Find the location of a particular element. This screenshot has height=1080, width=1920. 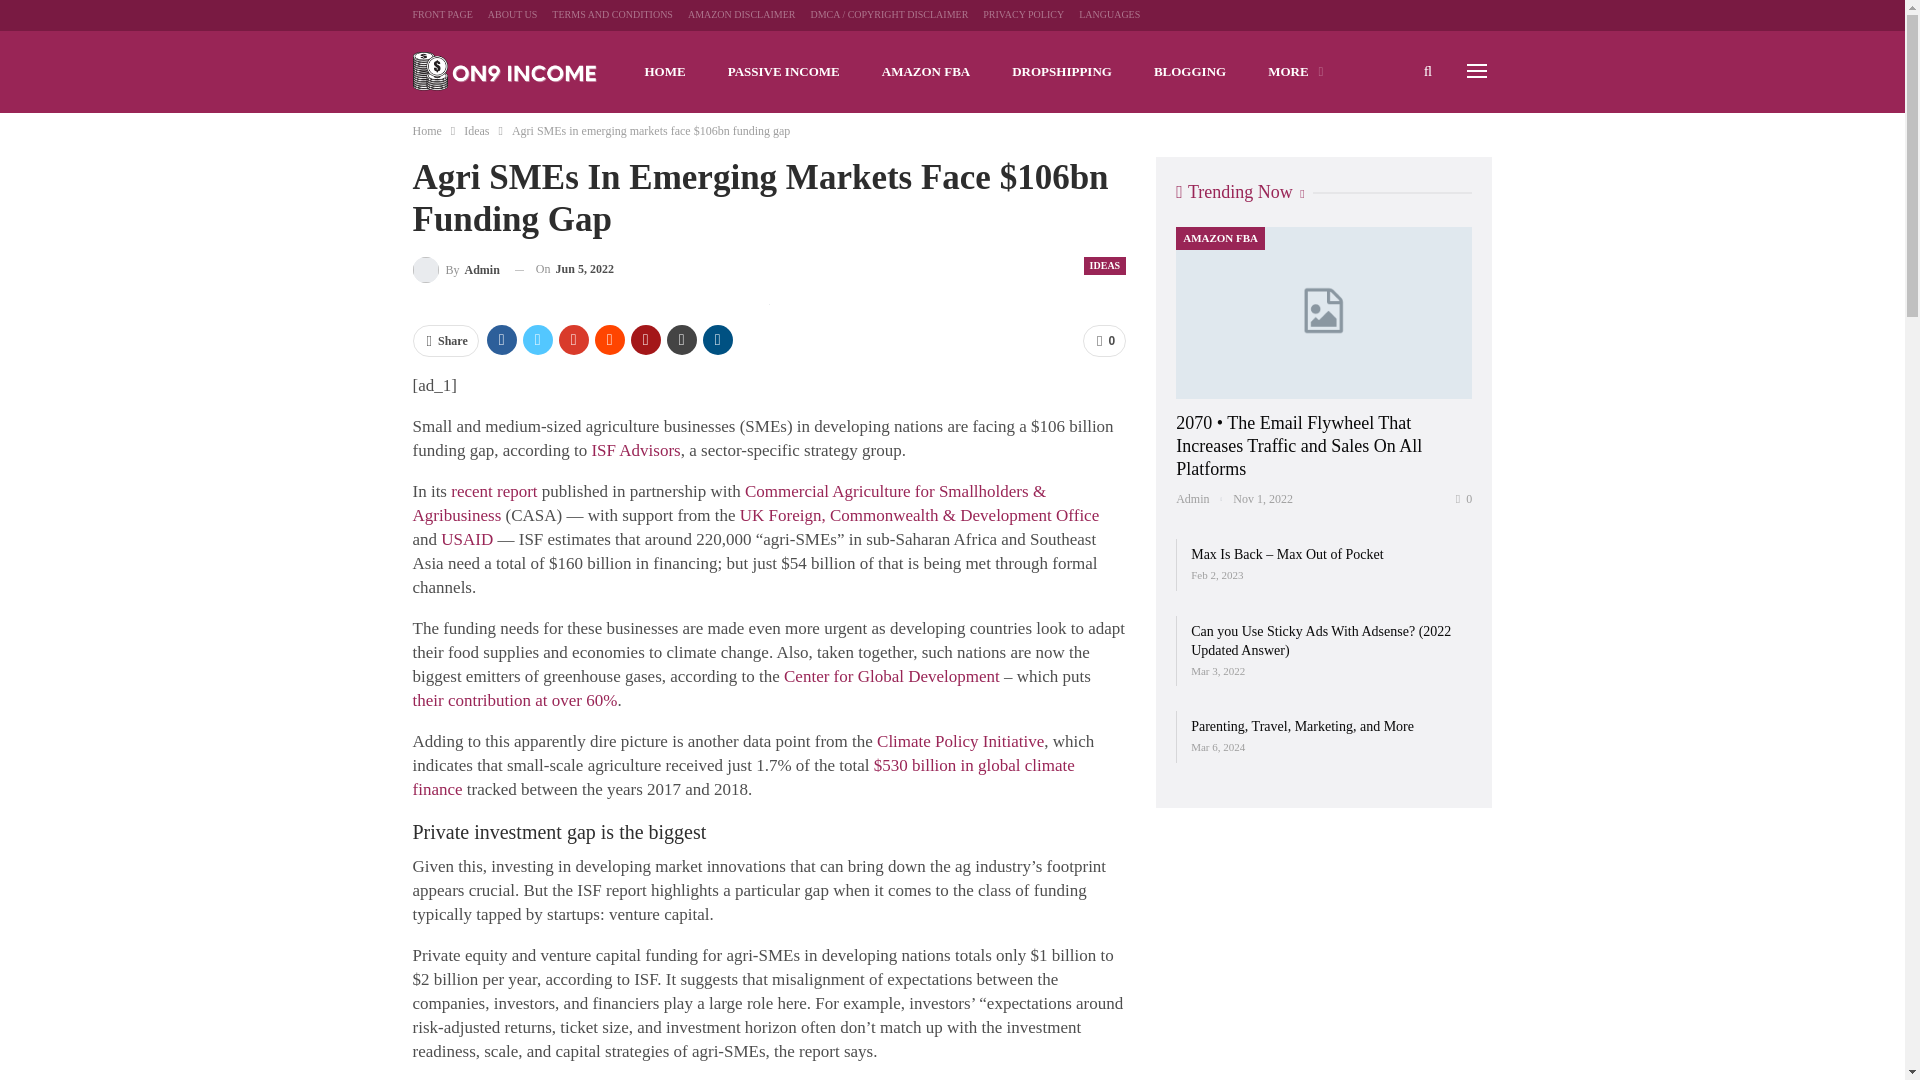

HOME is located at coordinates (664, 72).